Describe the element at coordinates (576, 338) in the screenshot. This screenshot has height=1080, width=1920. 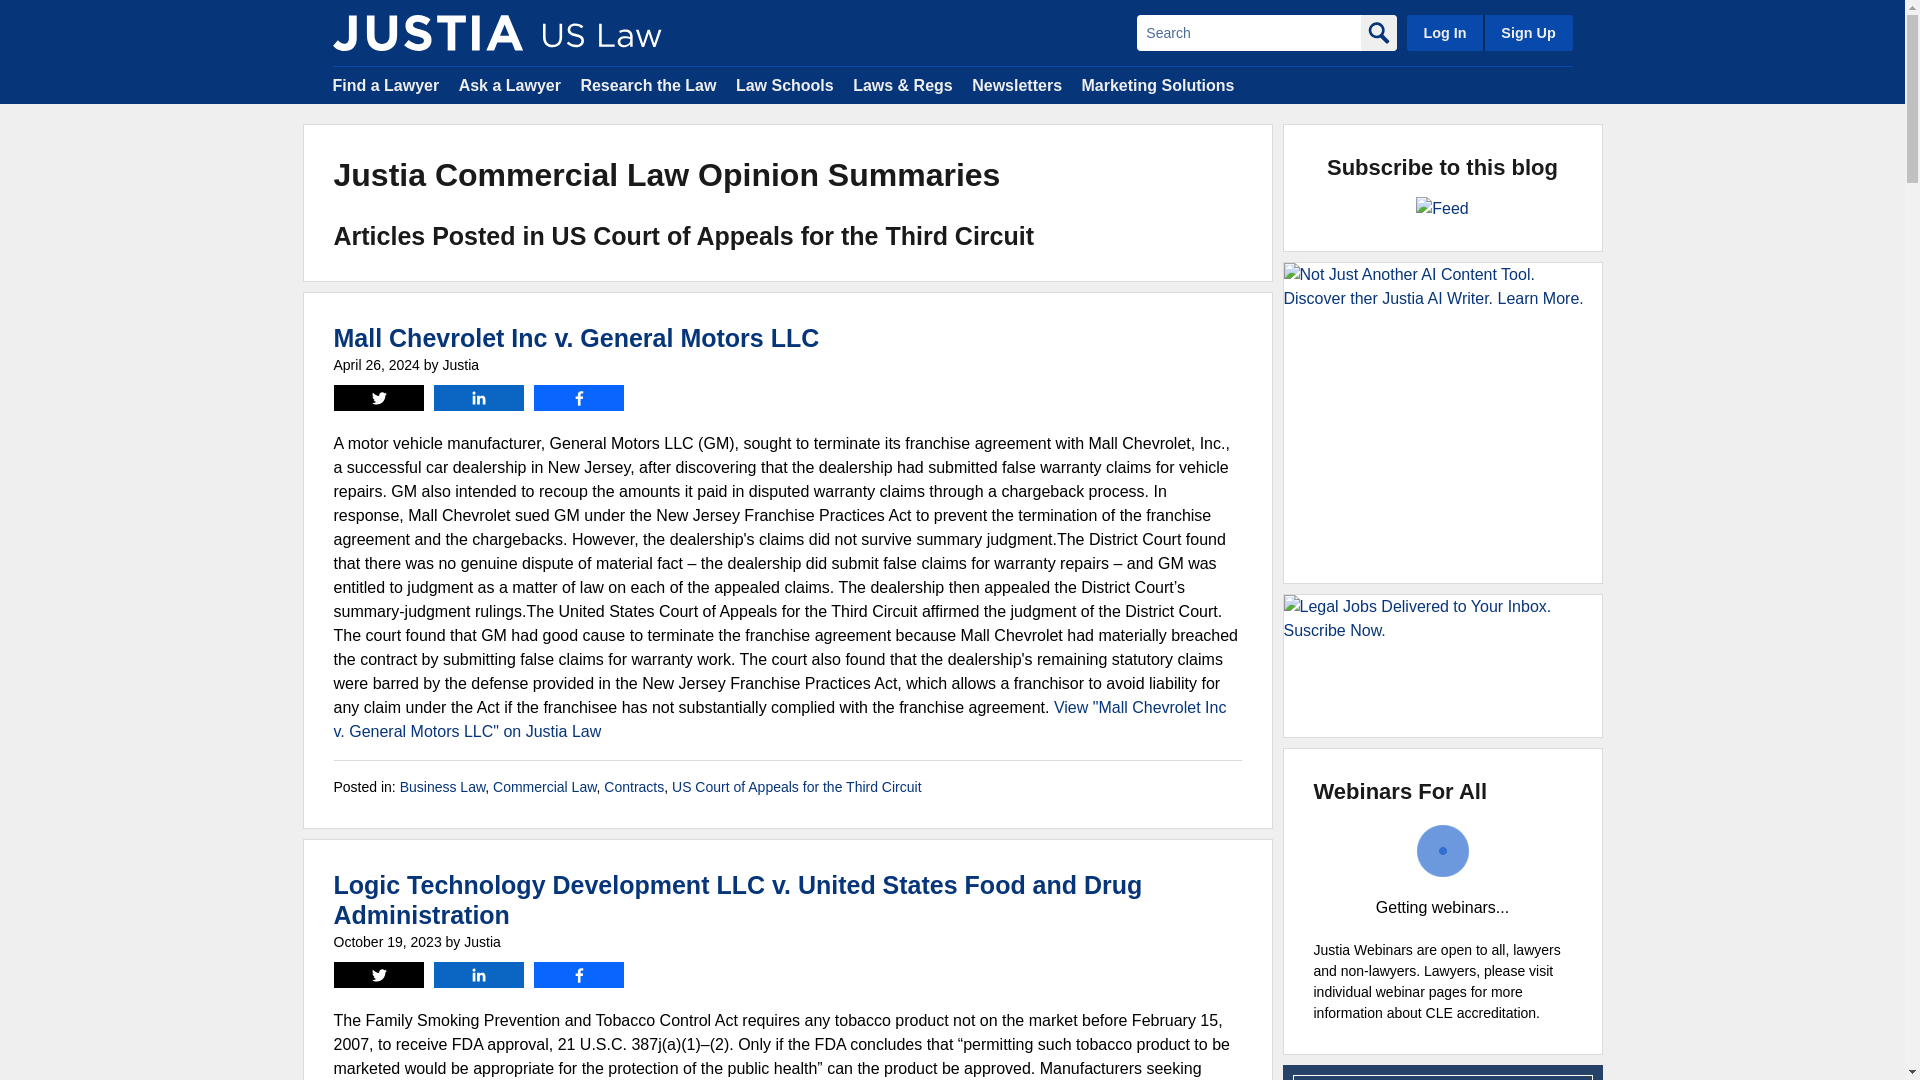
I see `Permalink to Mall Chevrolet Inc v. General Motors LLC` at that location.